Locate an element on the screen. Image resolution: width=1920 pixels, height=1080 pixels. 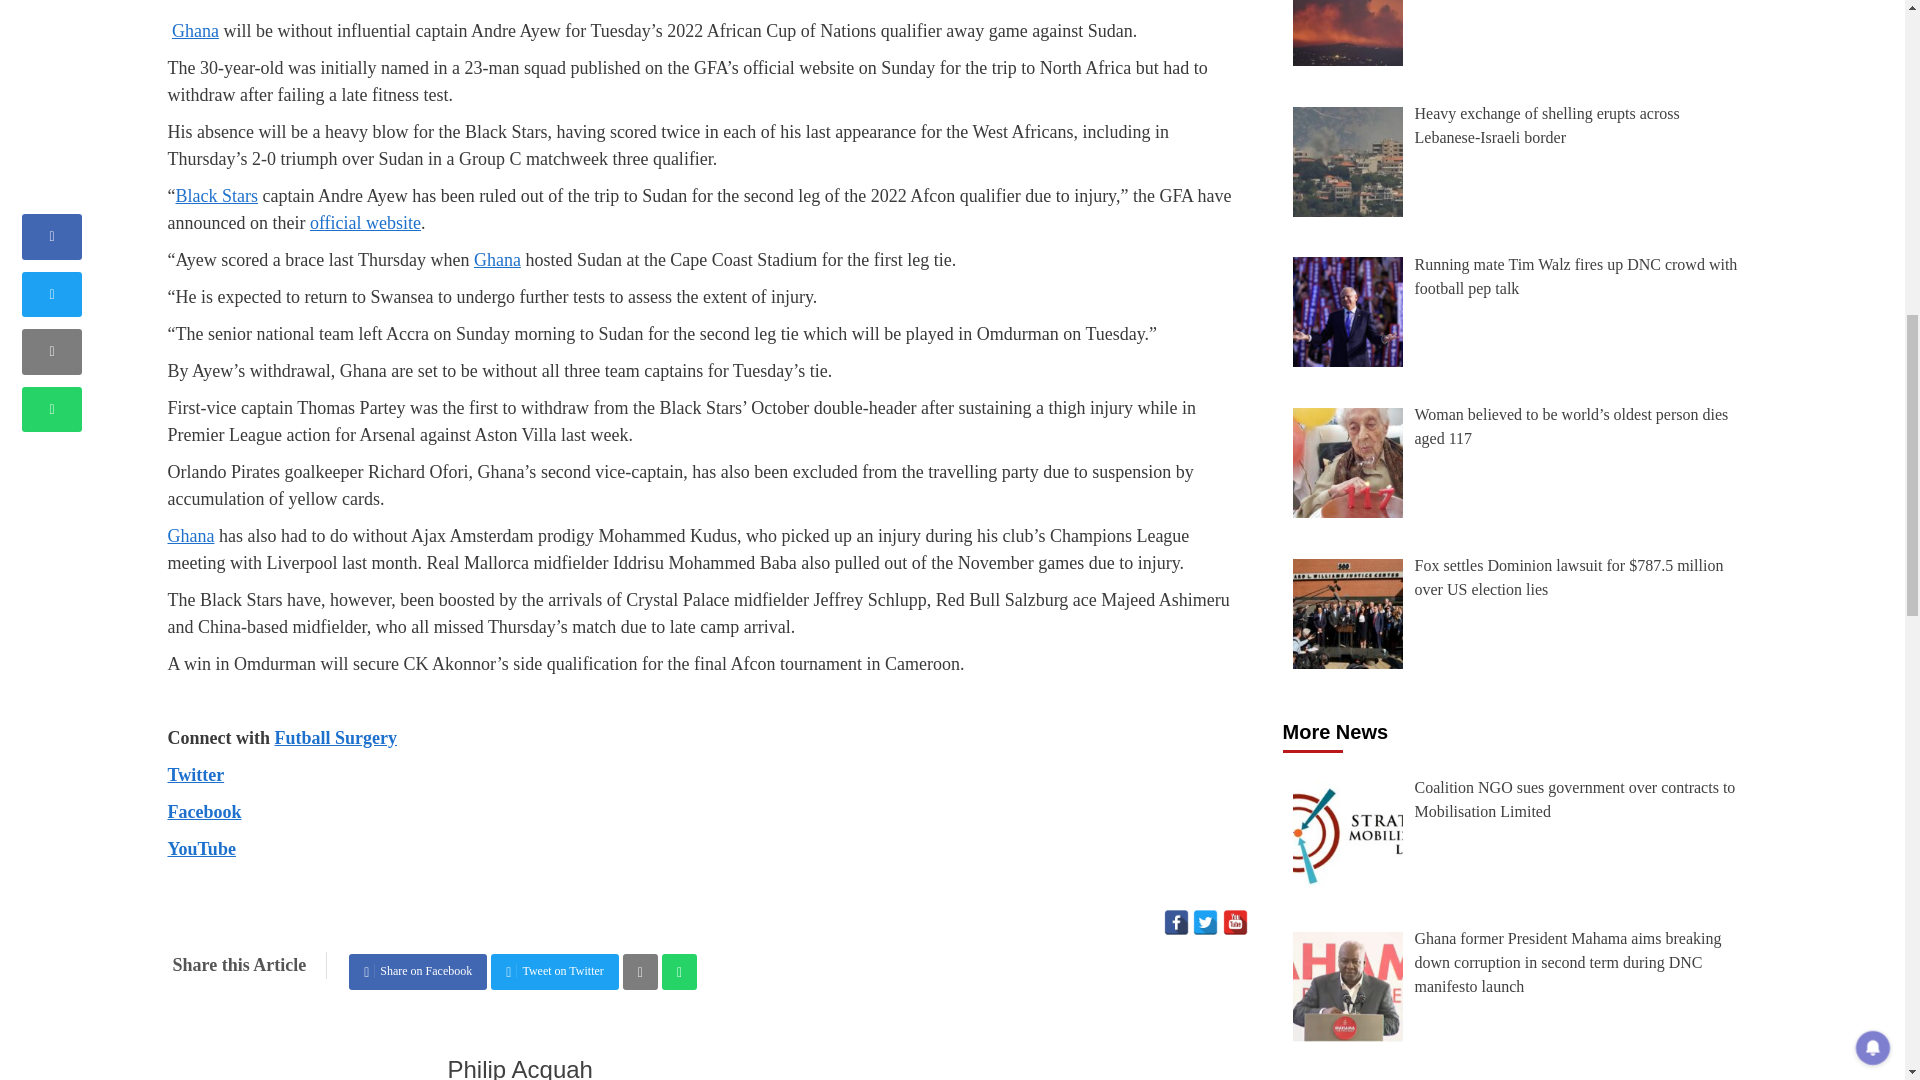
Share on Facebook is located at coordinates (418, 972).